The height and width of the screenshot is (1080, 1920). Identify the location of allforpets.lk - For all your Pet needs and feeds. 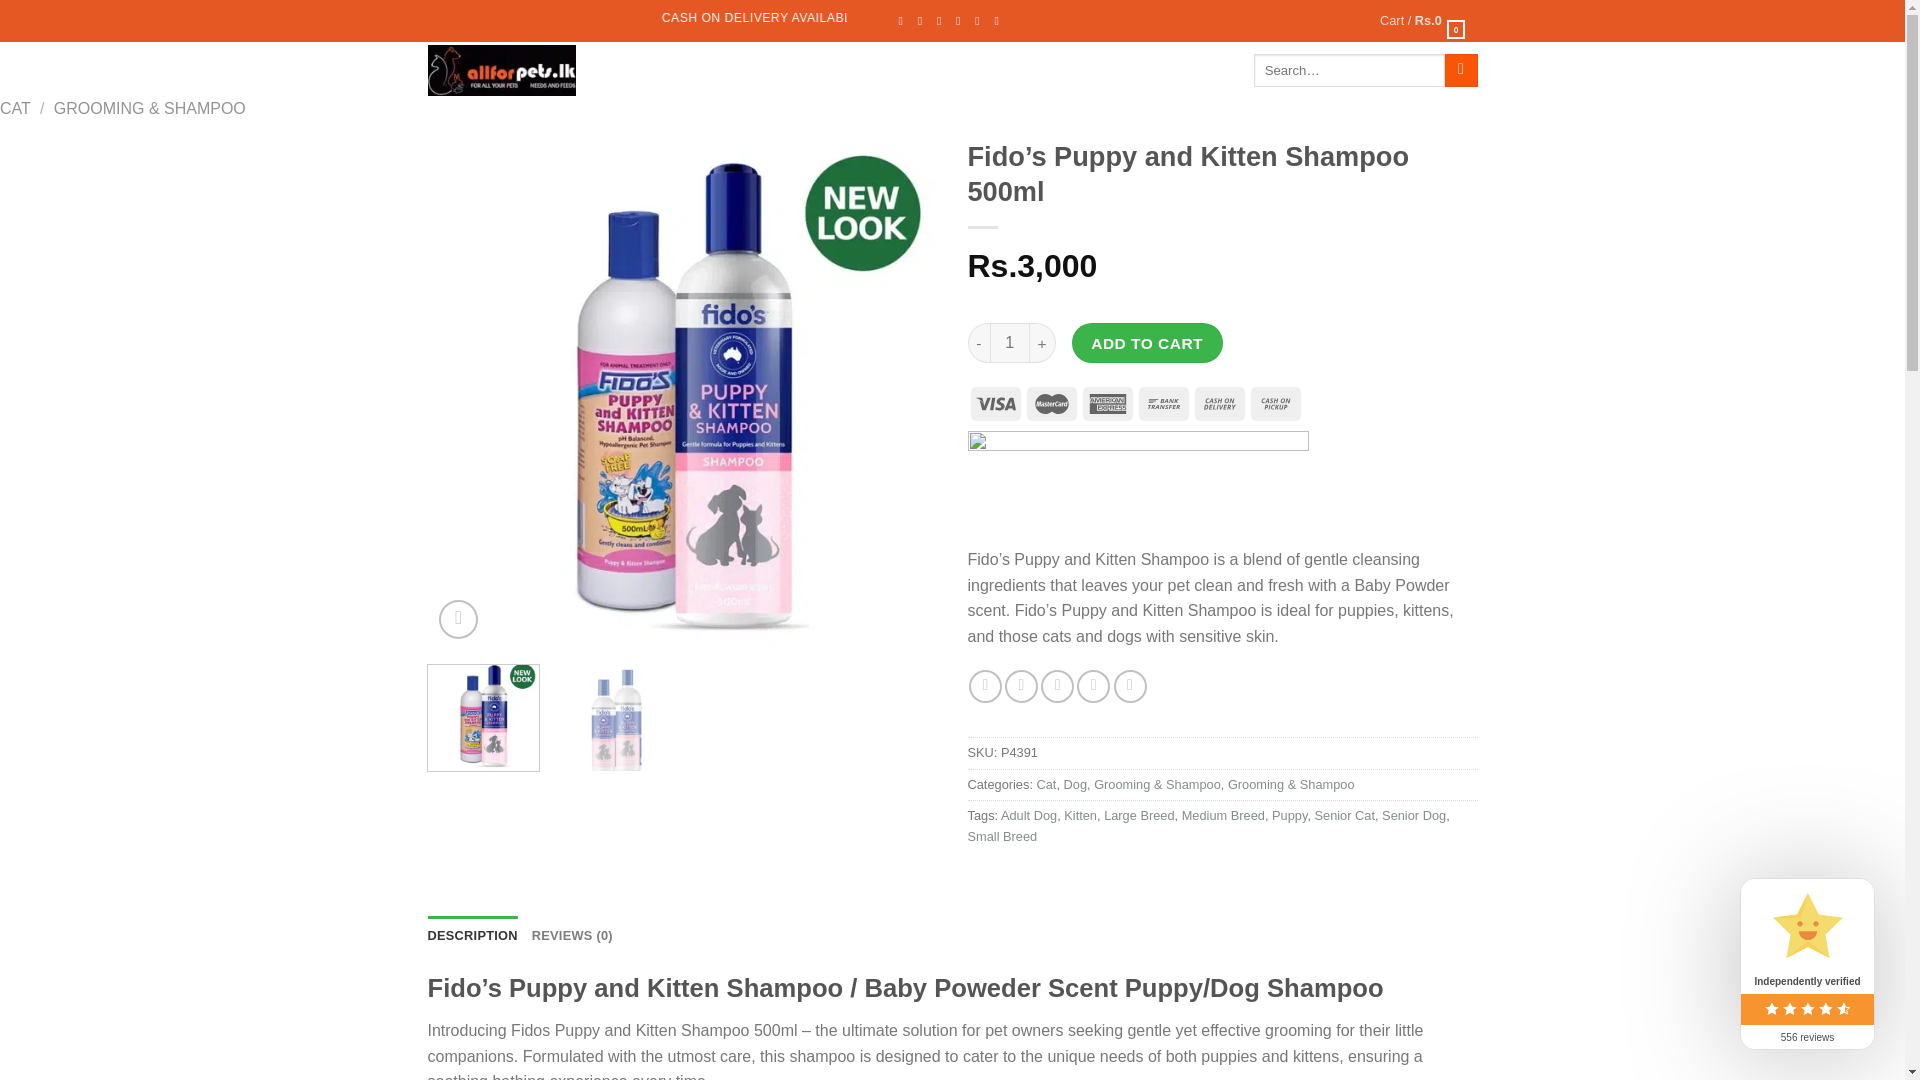
(502, 70).